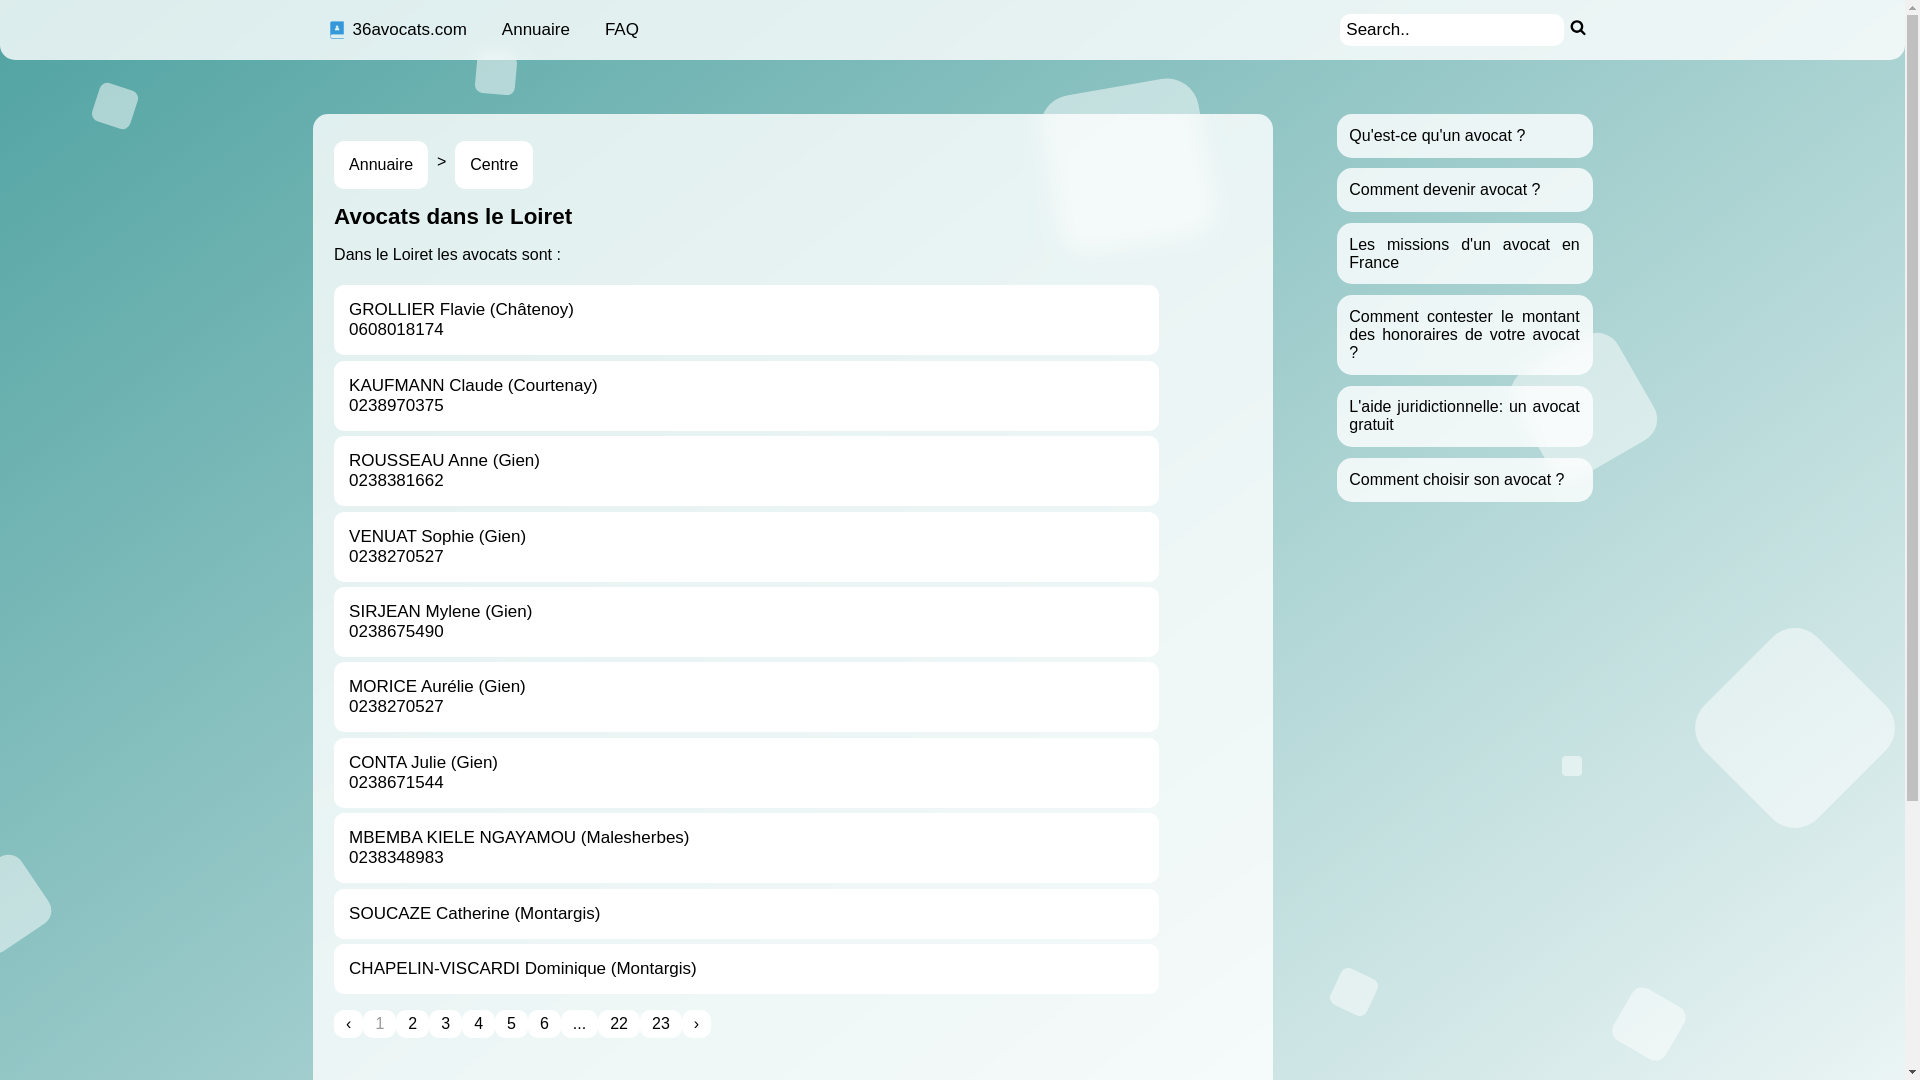 The width and height of the screenshot is (1920, 1080). What do you see at coordinates (746, 547) in the screenshot?
I see `VENUAT Sophie (Gien)
0238270527` at bounding box center [746, 547].